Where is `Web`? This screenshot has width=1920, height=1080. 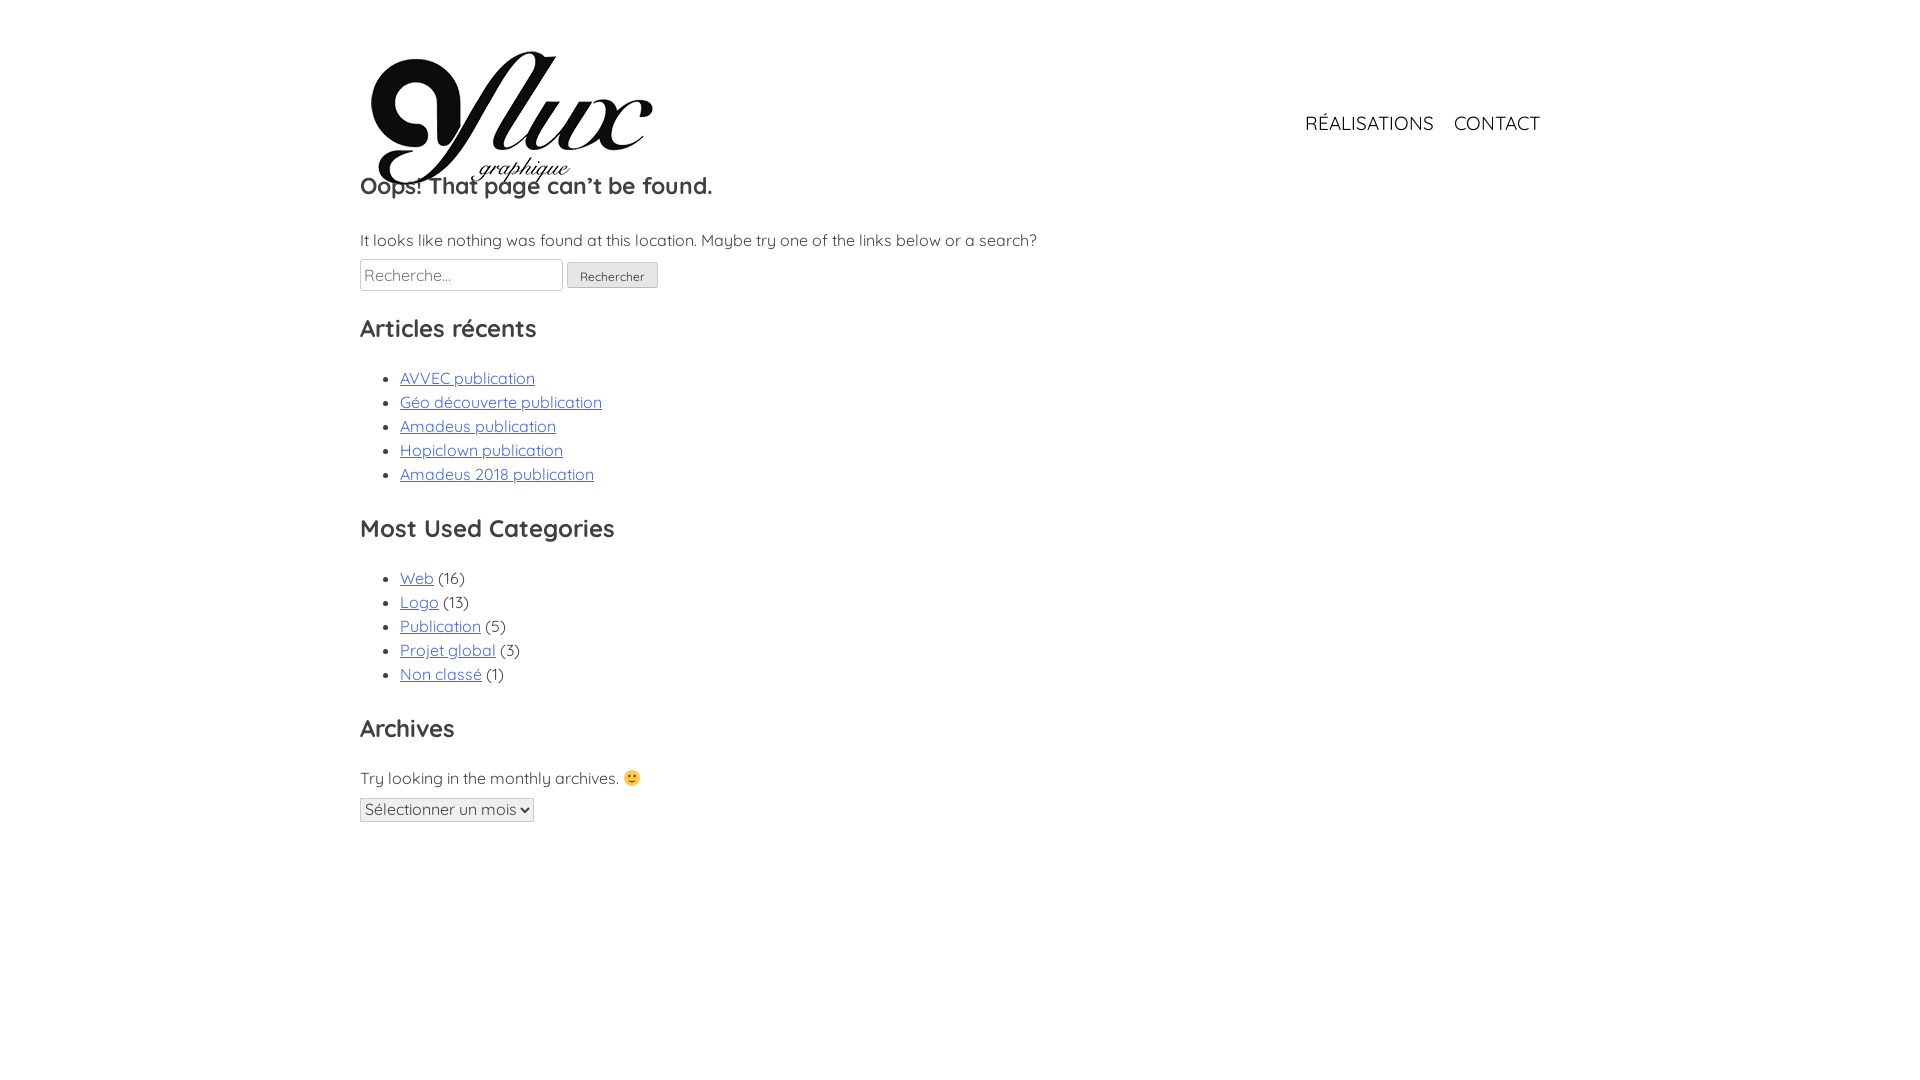 Web is located at coordinates (417, 578).